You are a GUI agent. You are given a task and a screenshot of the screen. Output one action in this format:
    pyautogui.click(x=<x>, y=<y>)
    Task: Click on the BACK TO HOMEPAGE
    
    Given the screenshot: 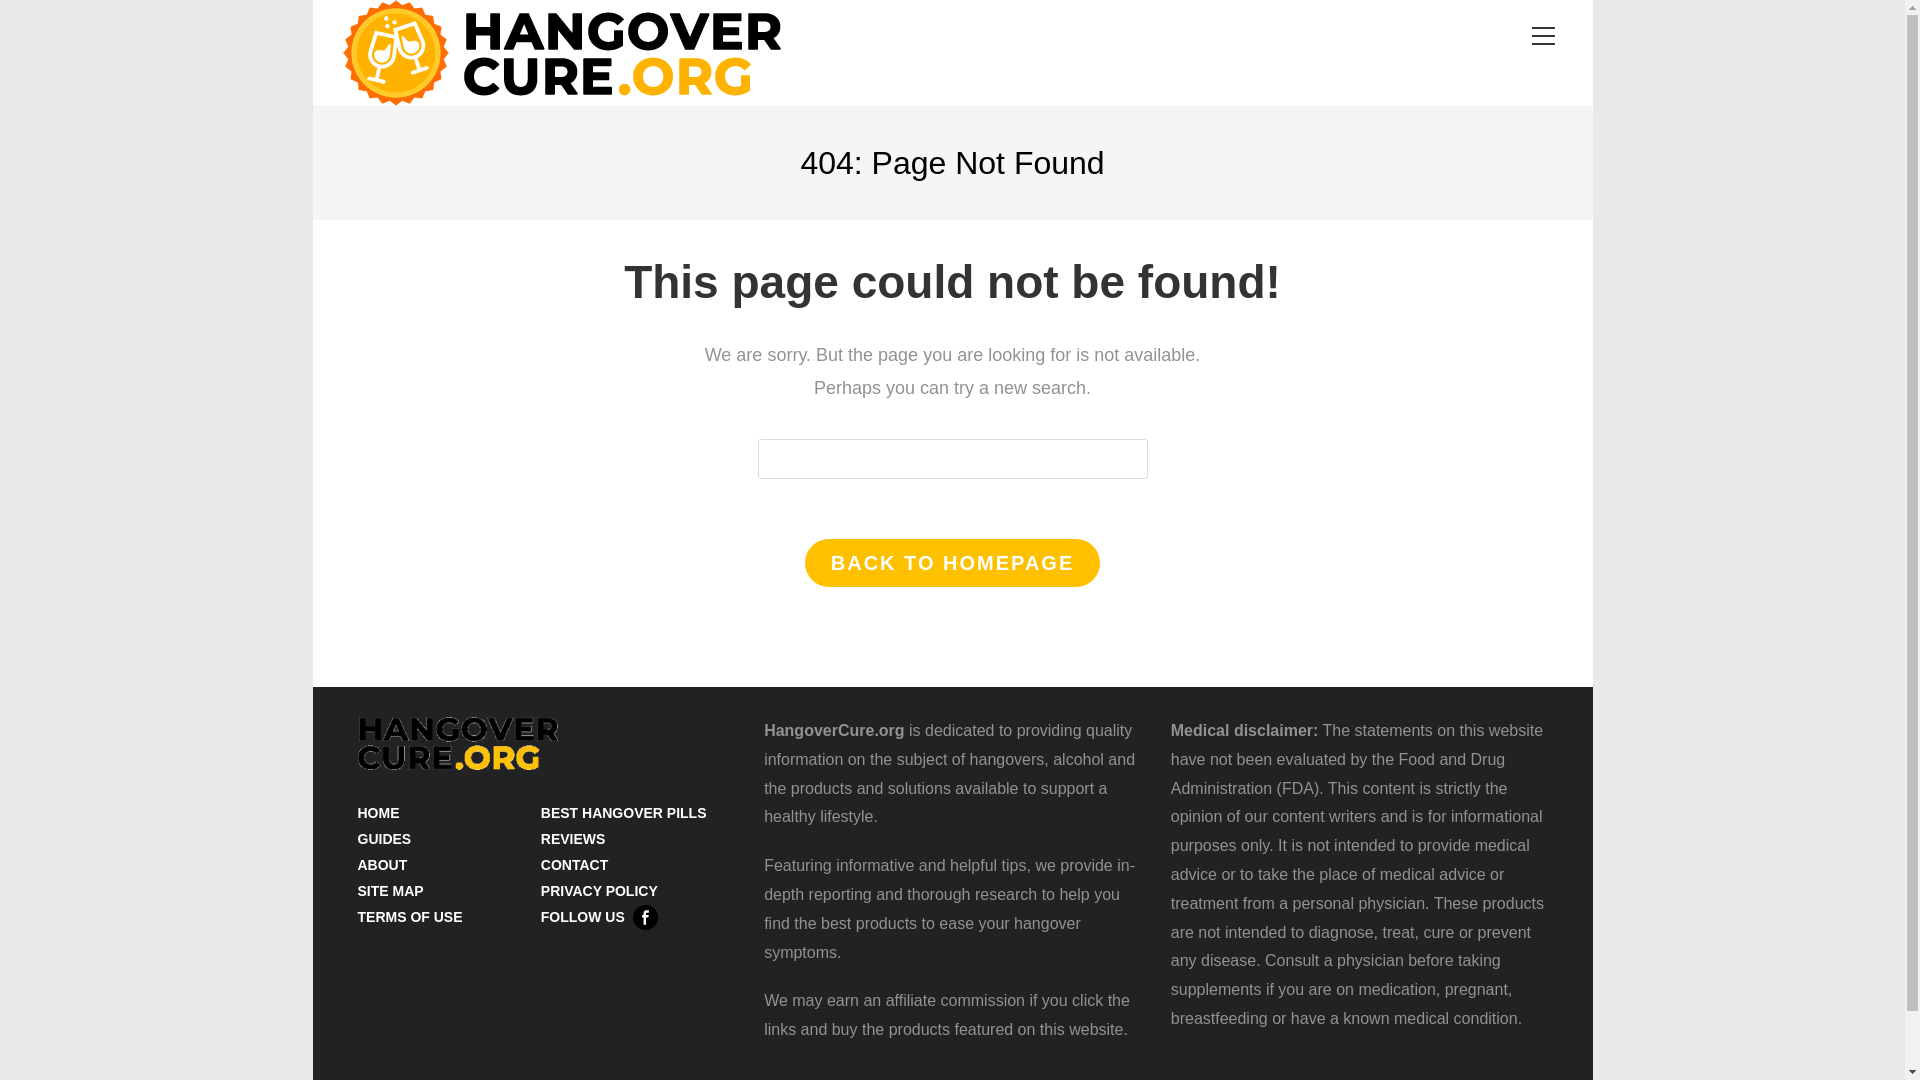 What is the action you would take?
    pyautogui.click(x=952, y=562)
    